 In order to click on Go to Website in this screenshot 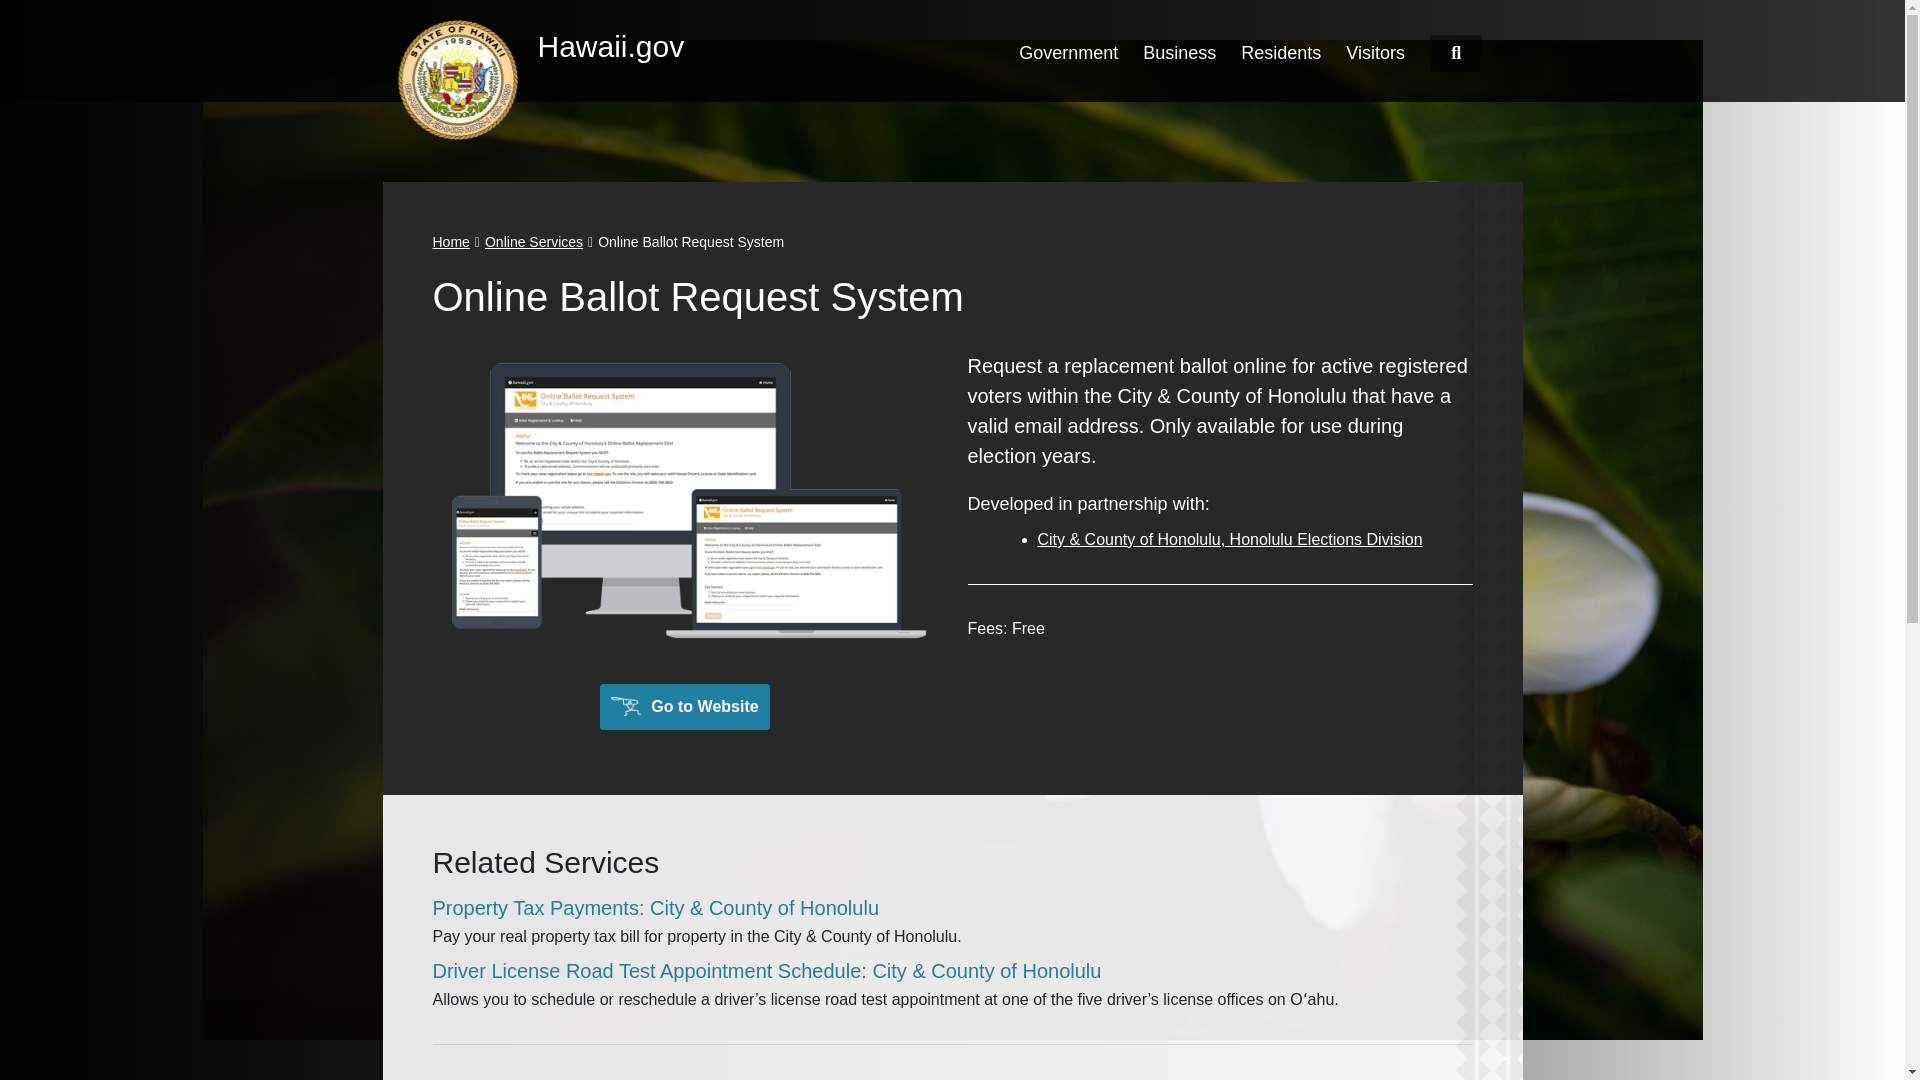, I will do `click(684, 706)`.